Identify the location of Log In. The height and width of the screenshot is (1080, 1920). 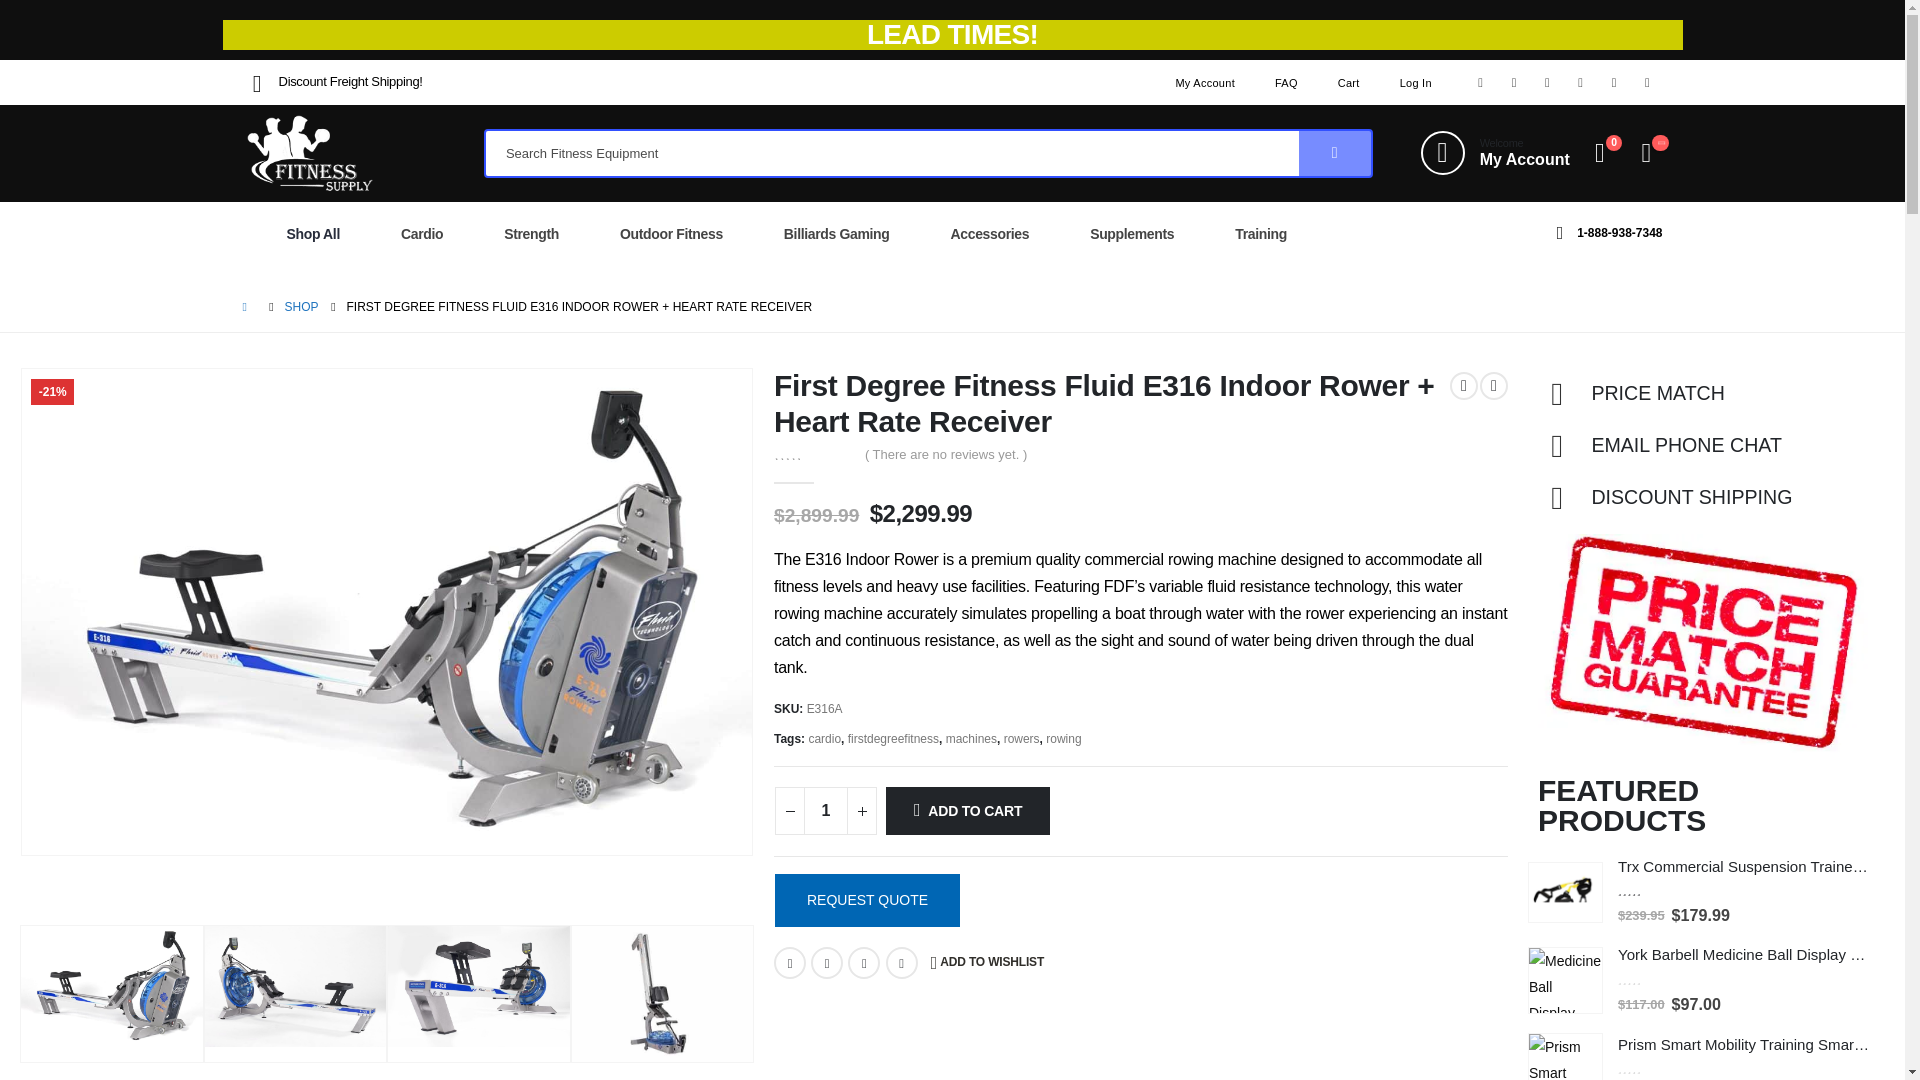
(1614, 83).